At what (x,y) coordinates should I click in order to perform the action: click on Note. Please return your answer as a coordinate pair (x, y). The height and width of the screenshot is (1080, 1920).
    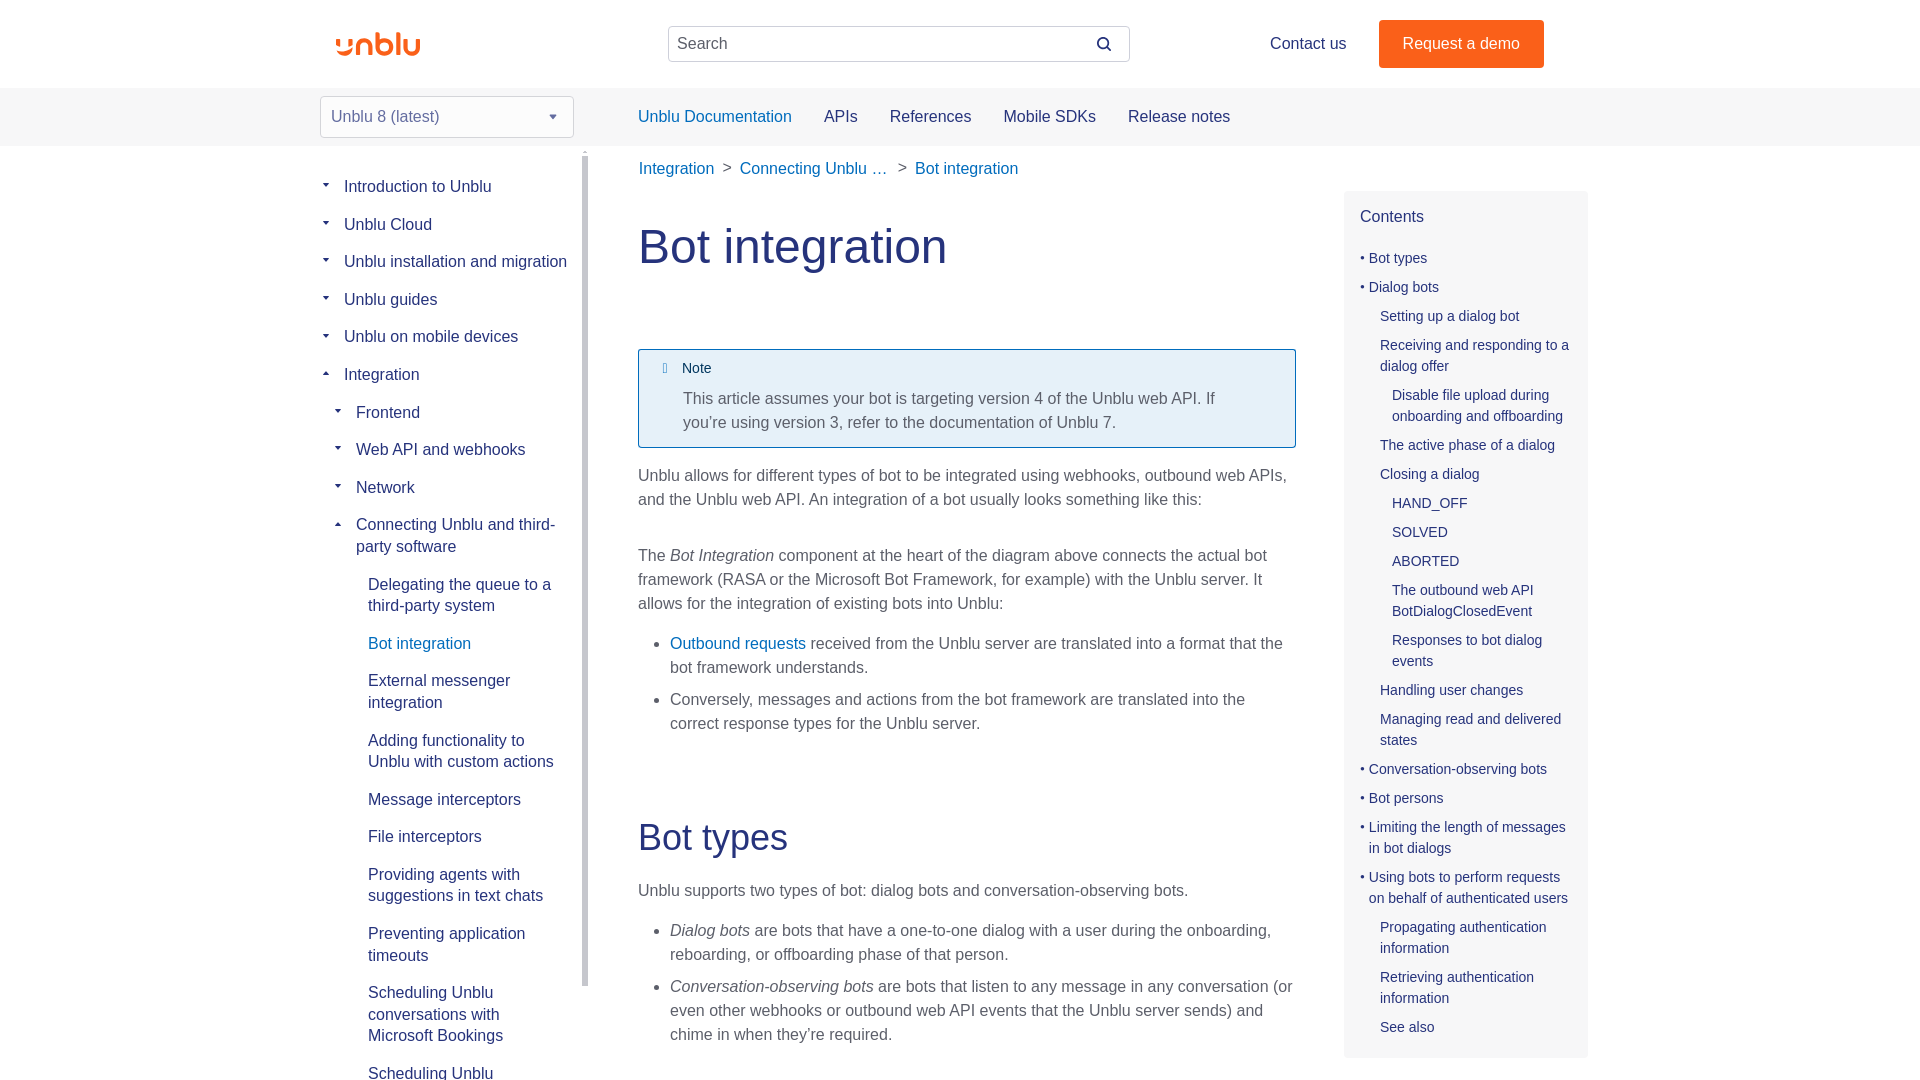
    Looking at the image, I should click on (966, 368).